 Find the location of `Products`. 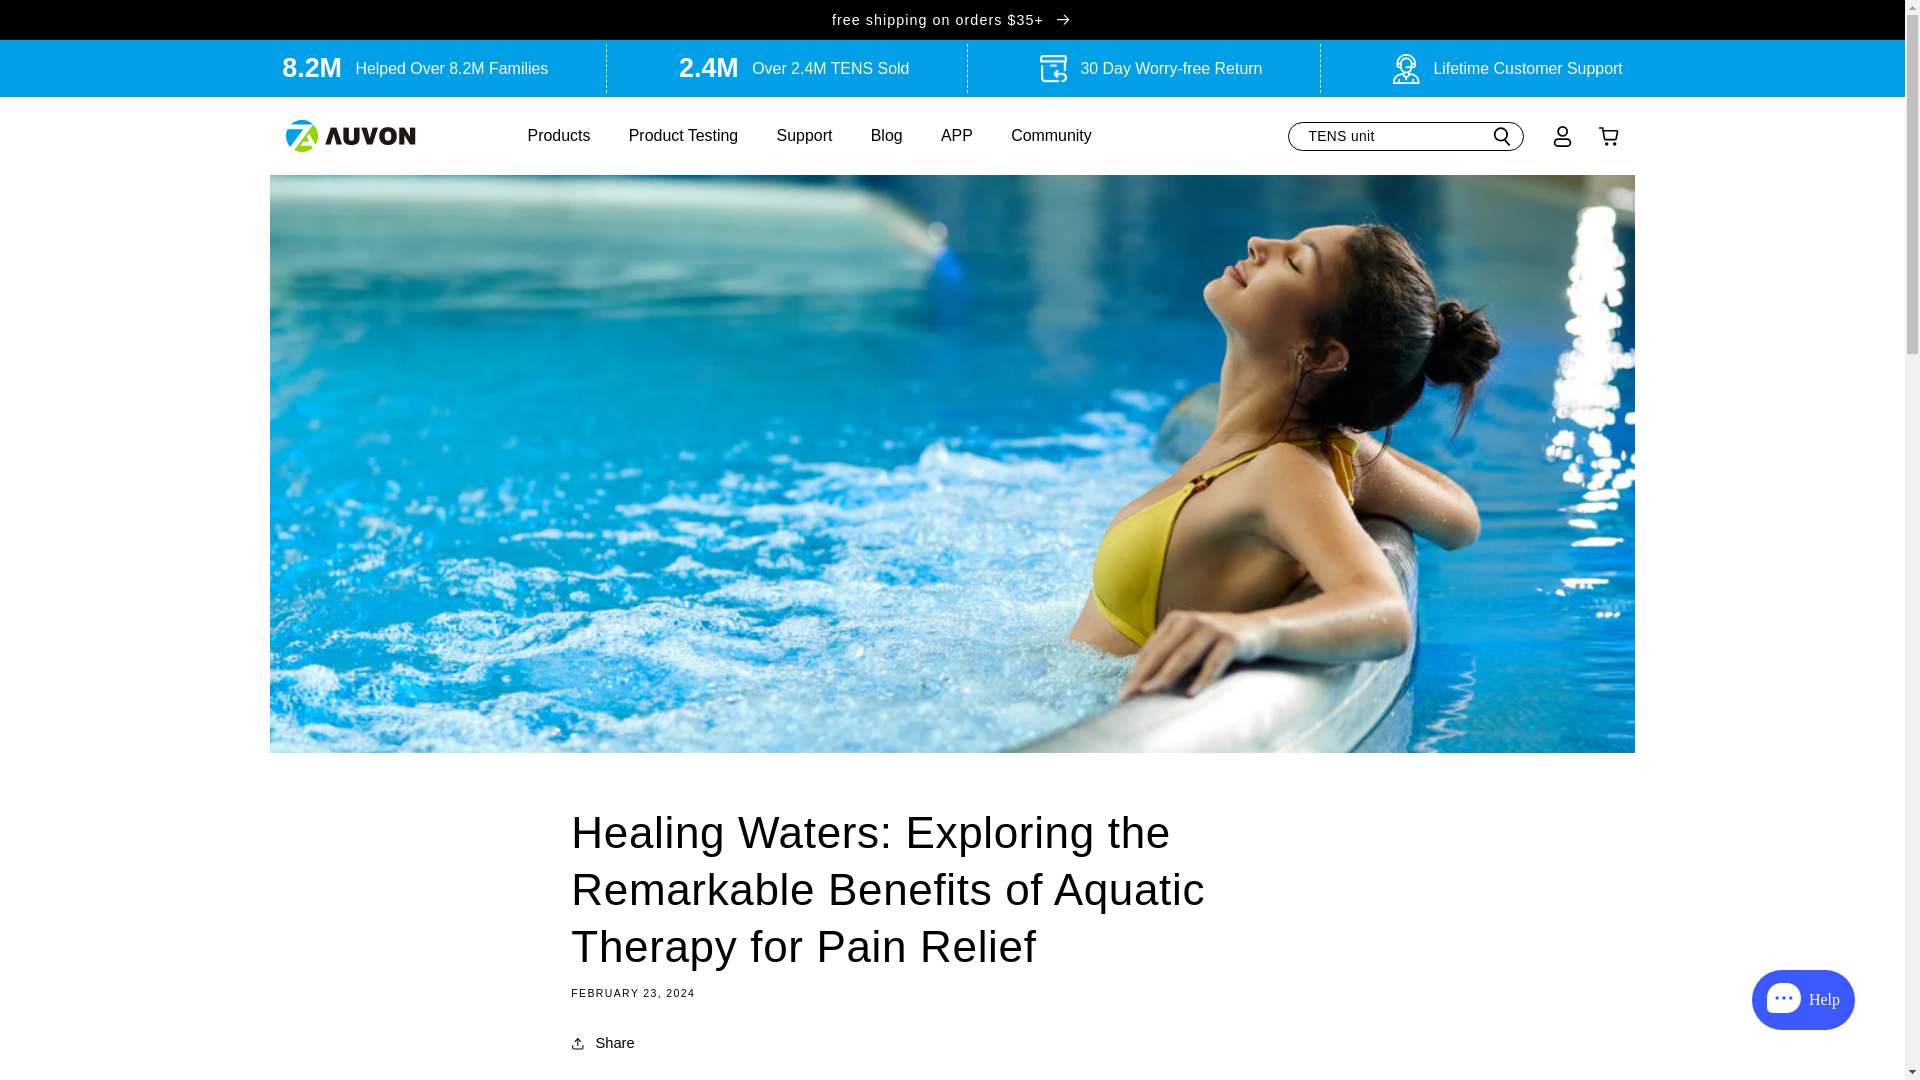

Products is located at coordinates (560, 135).